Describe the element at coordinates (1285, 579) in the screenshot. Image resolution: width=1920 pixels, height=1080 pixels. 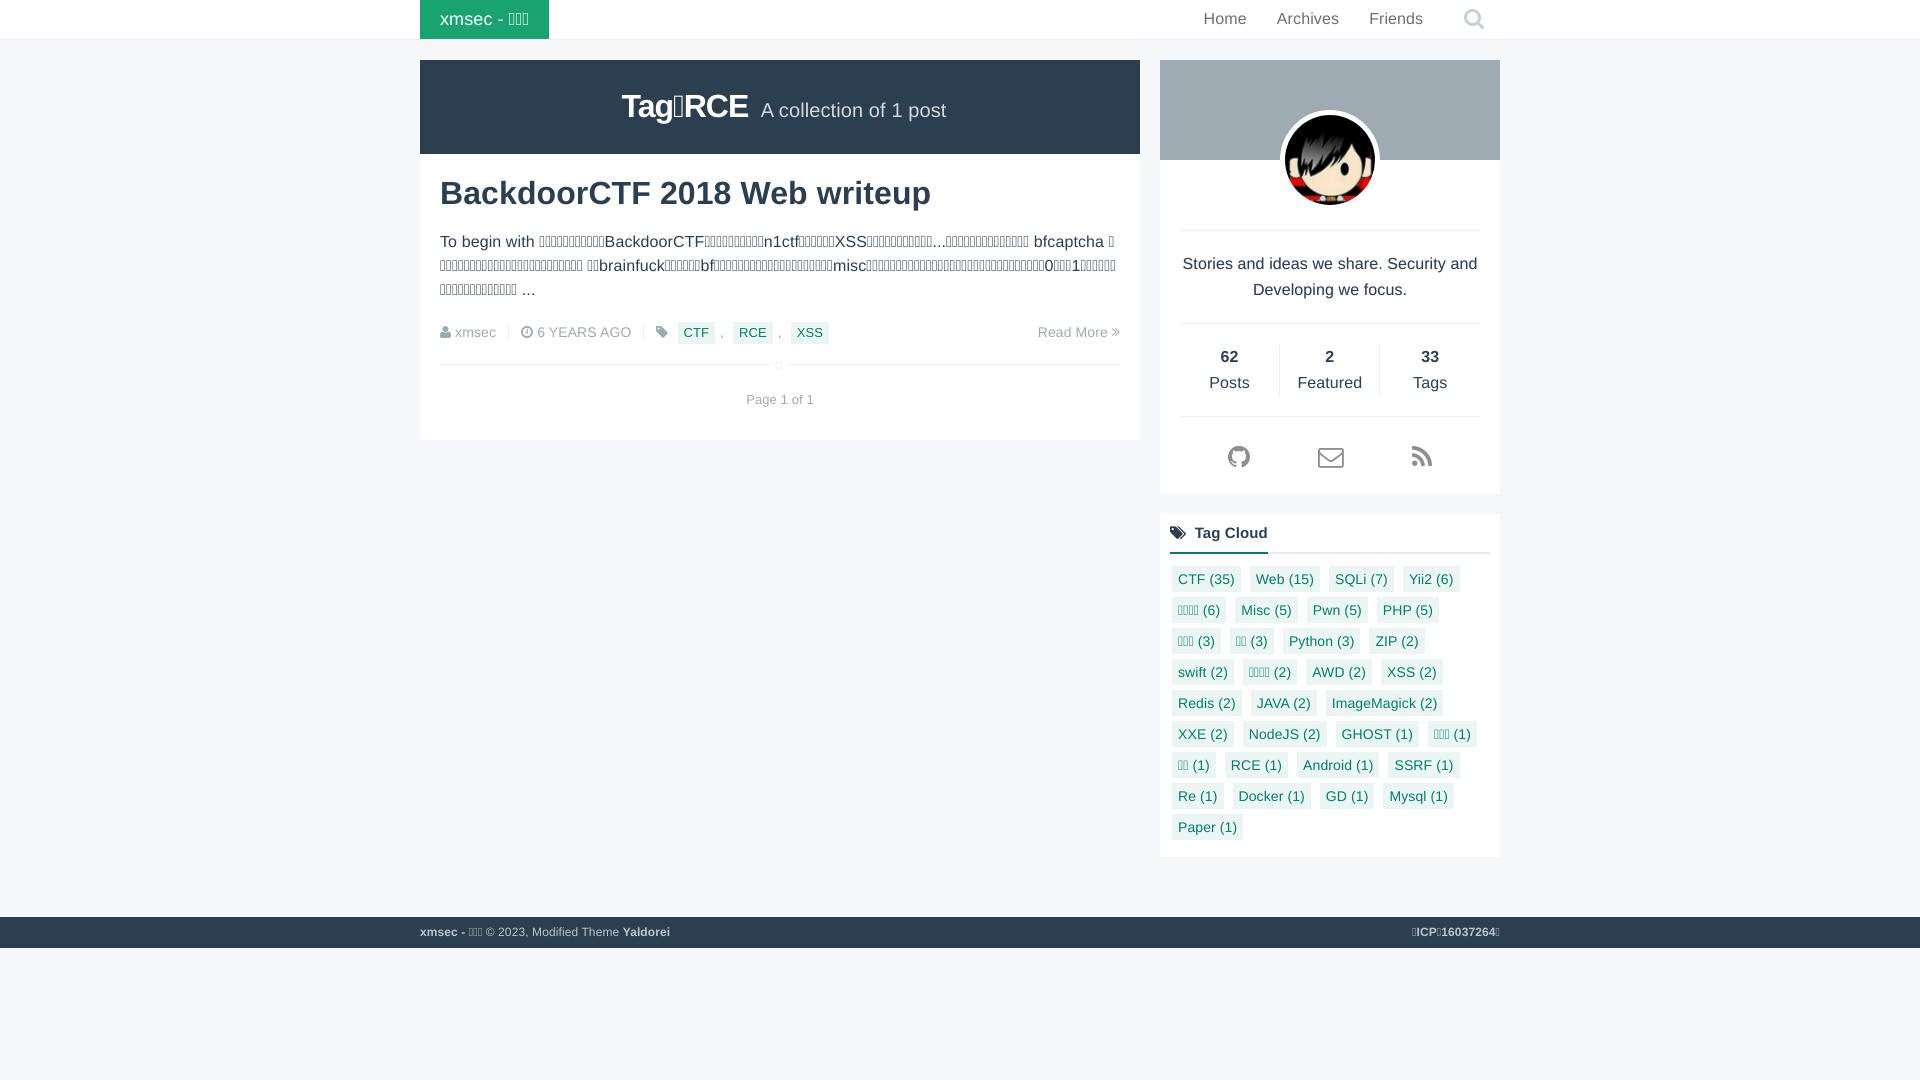
I see `Web (15)` at that location.